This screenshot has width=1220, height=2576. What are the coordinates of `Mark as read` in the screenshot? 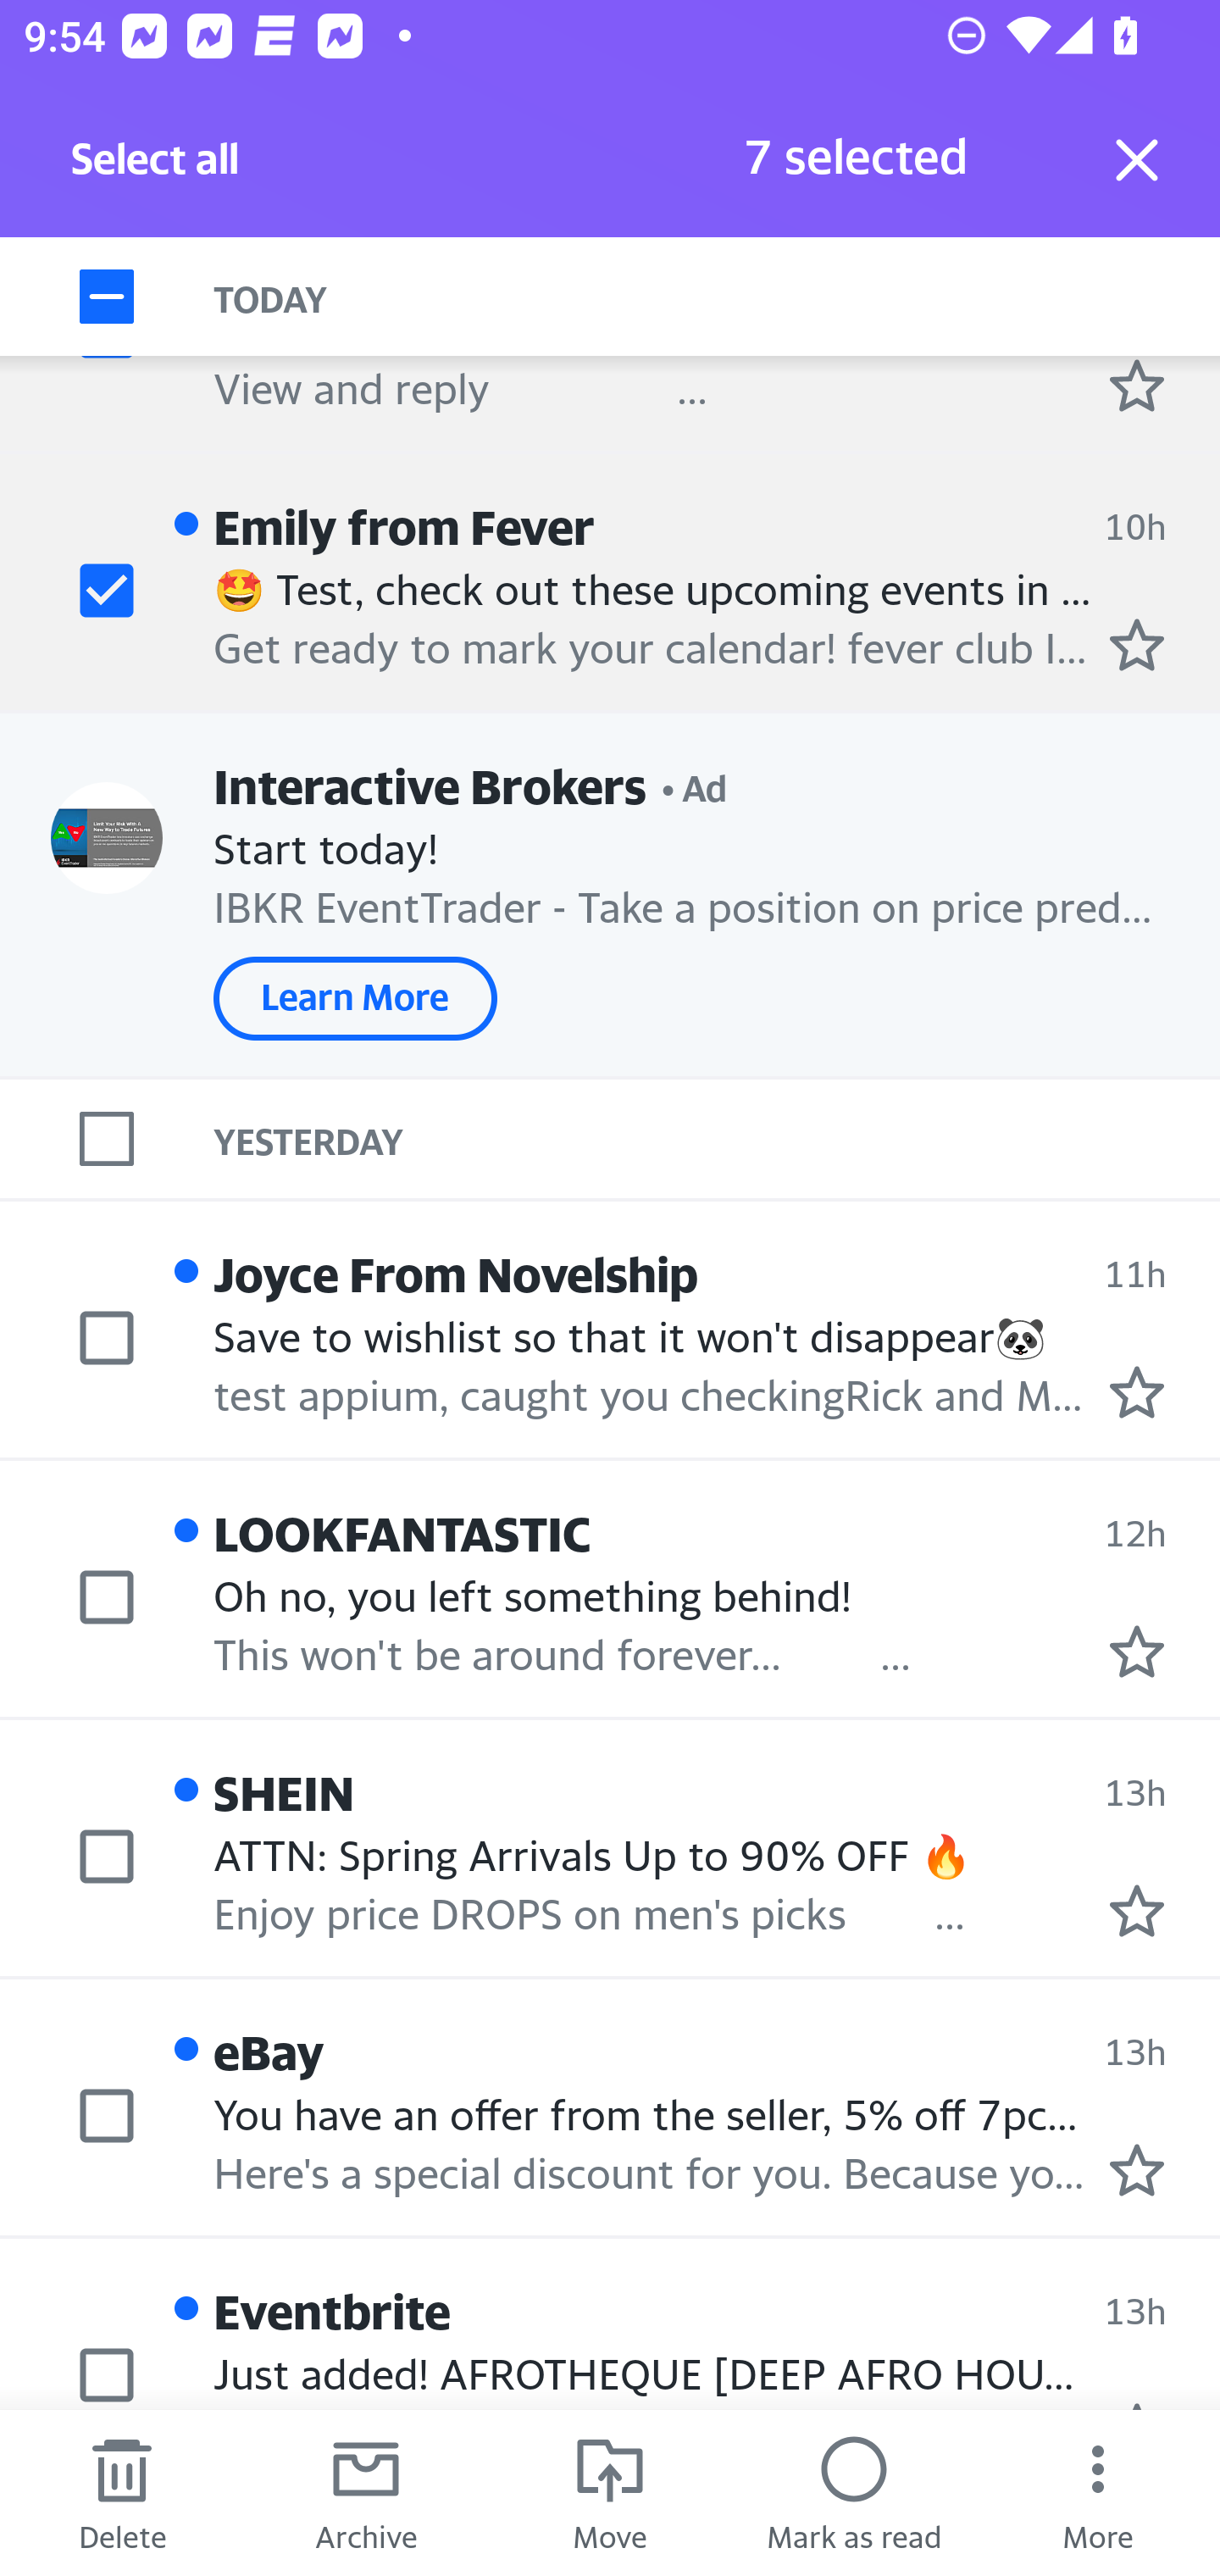 It's located at (854, 2493).